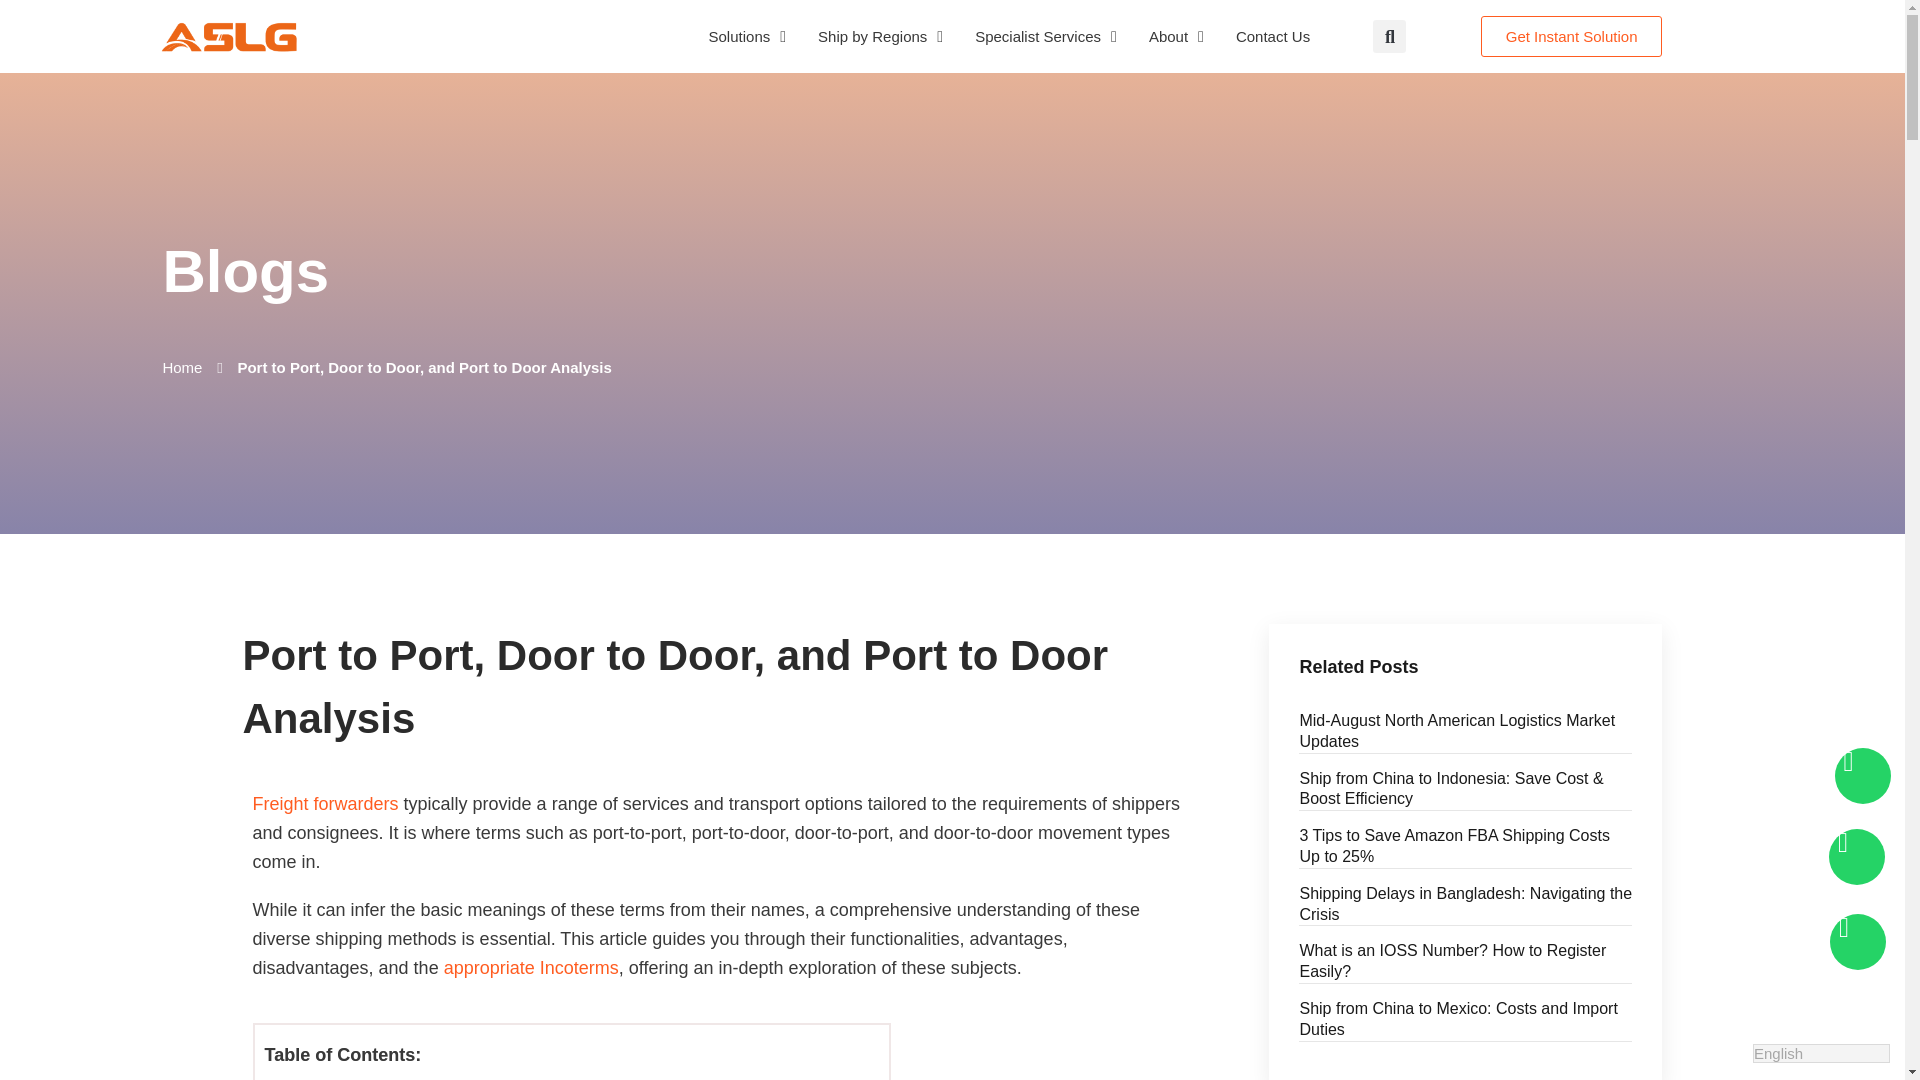 This screenshot has height=1080, width=1920. What do you see at coordinates (1176, 36) in the screenshot?
I see `About` at bounding box center [1176, 36].